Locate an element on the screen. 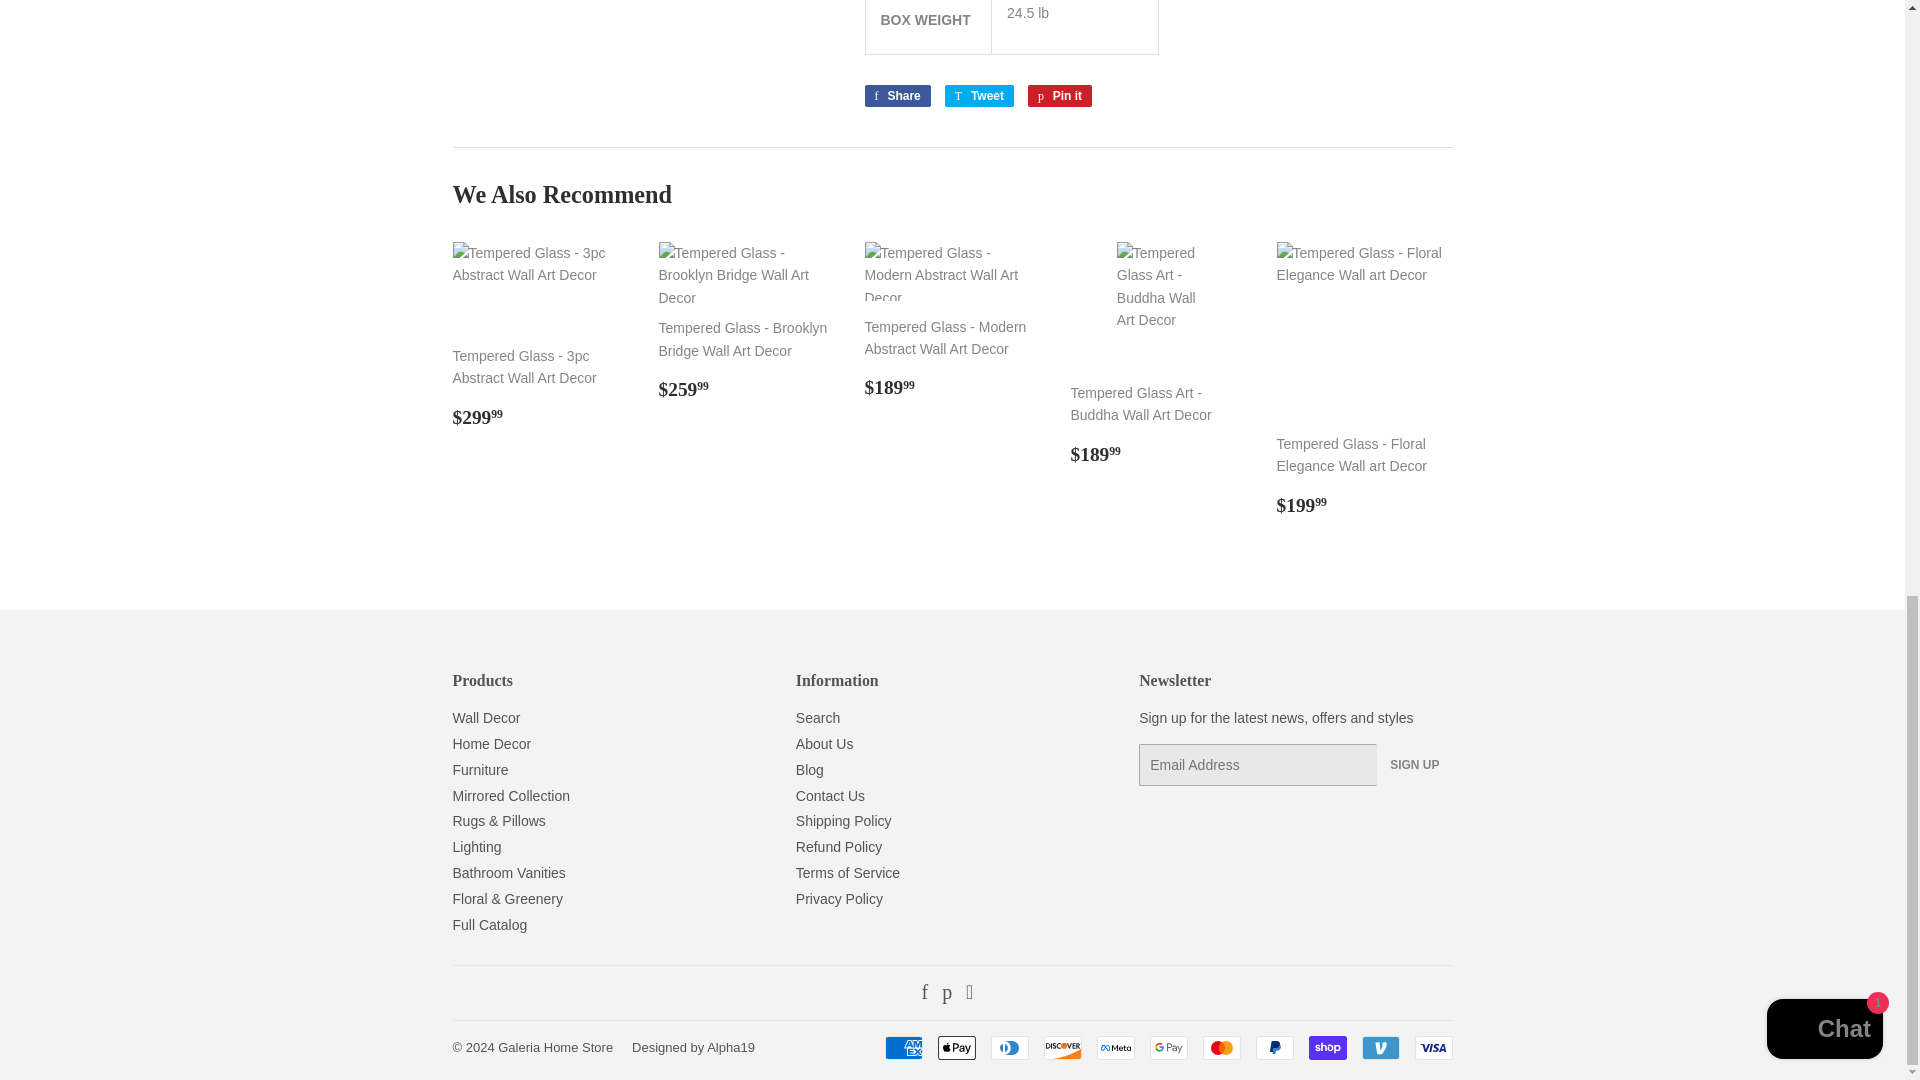 This screenshot has height=1080, width=1920. Venmo is located at coordinates (1380, 1047).